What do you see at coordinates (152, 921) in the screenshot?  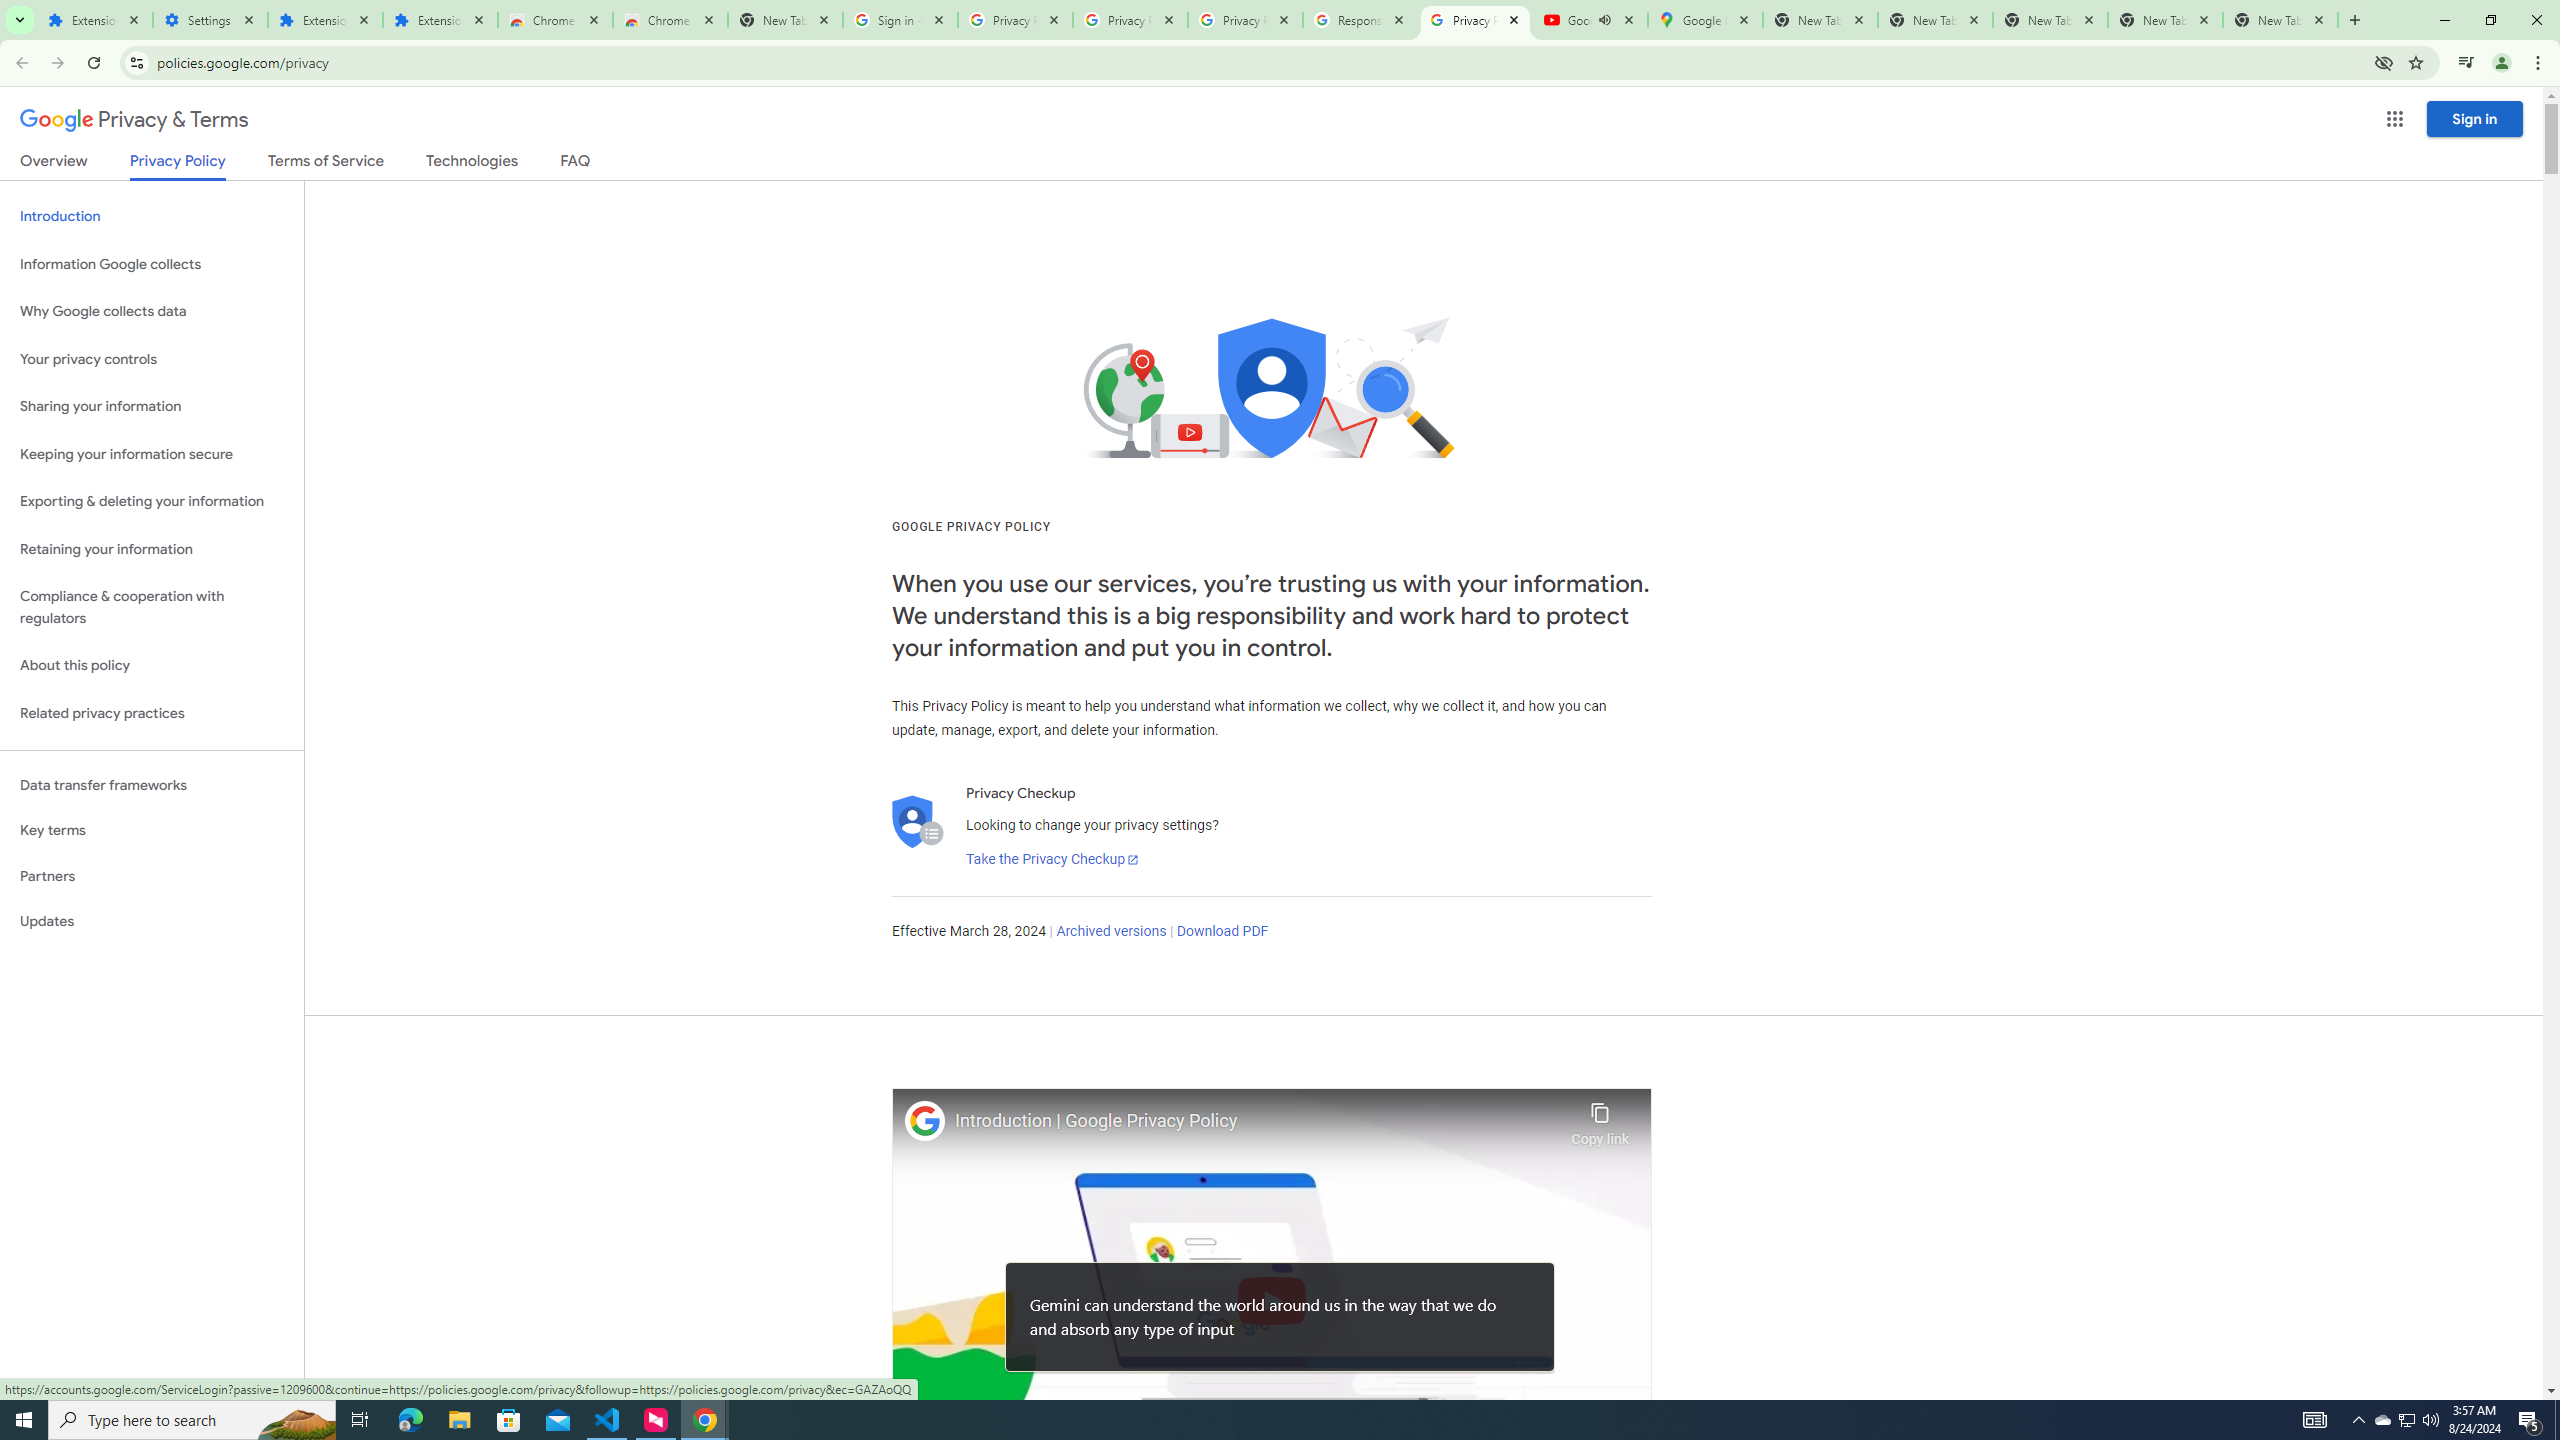 I see `Updates` at bounding box center [152, 921].